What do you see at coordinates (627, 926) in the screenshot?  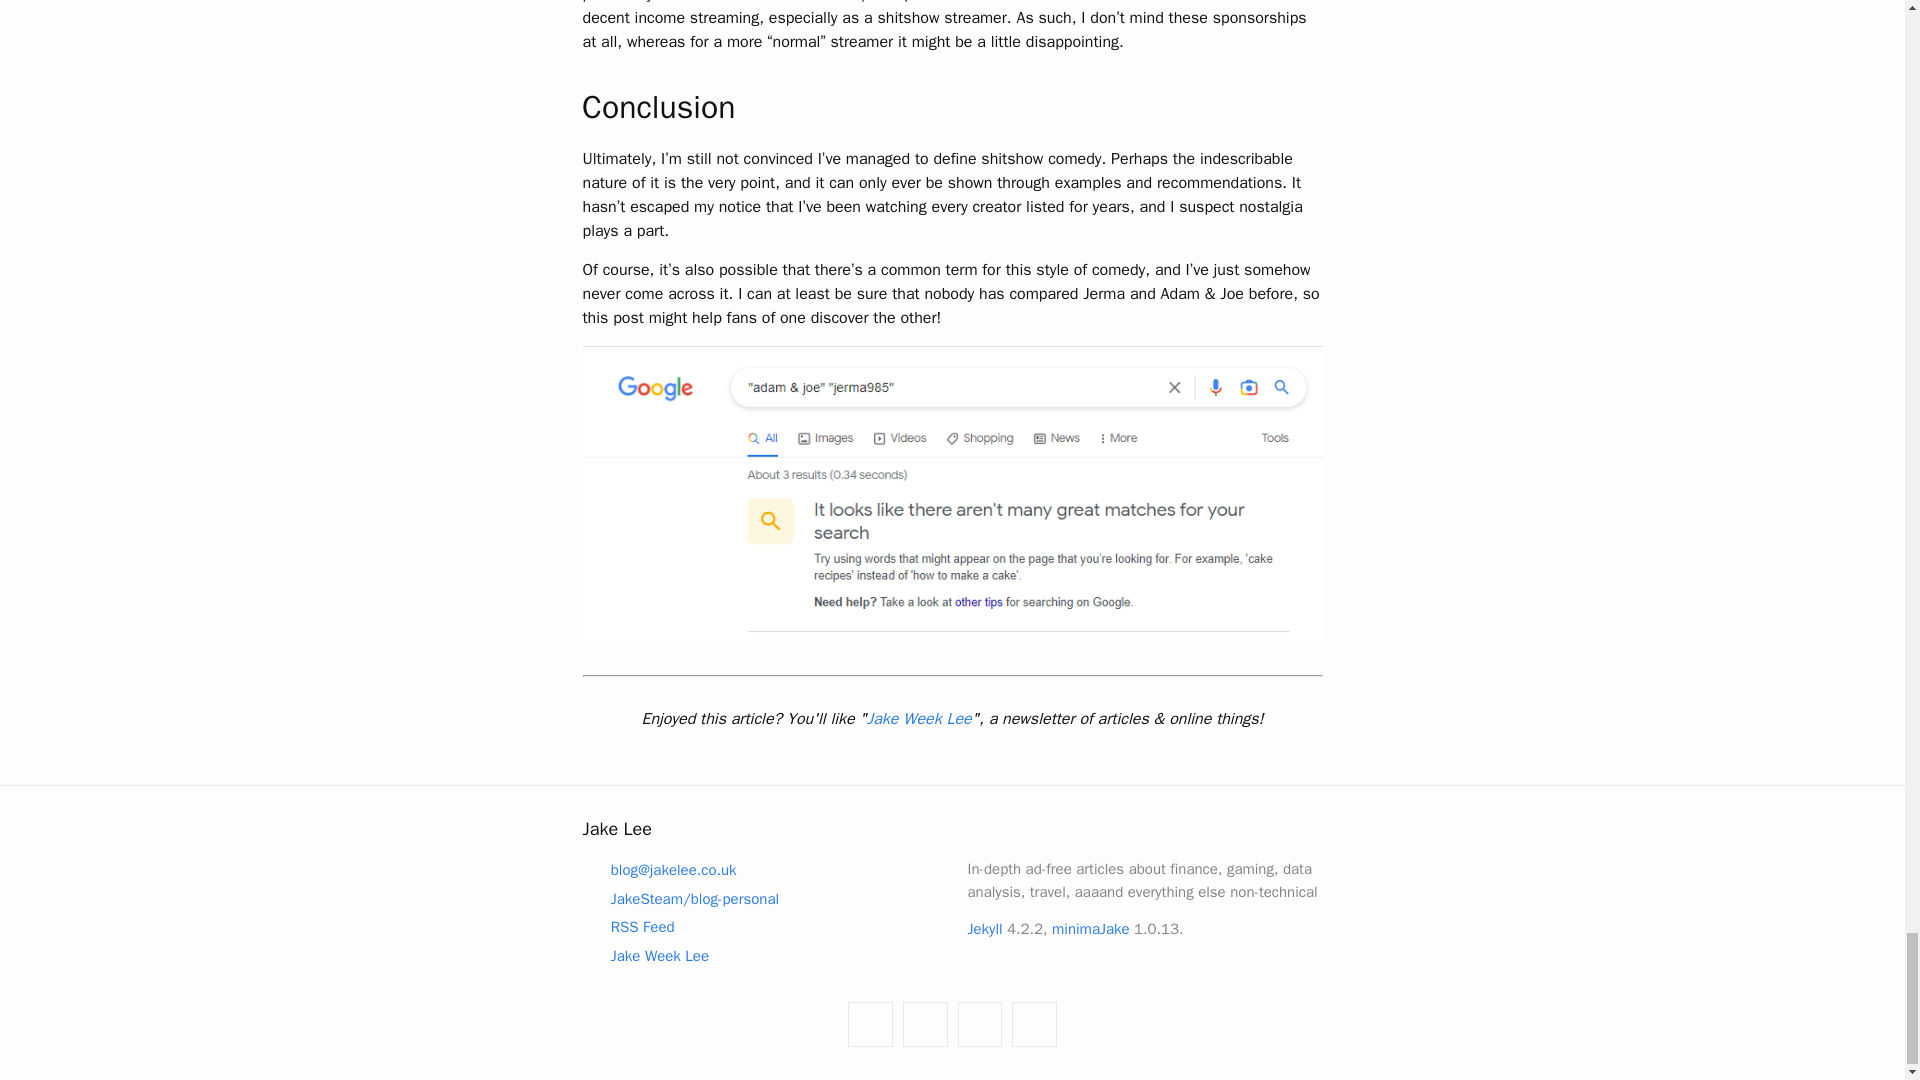 I see `RSS Feed` at bounding box center [627, 926].